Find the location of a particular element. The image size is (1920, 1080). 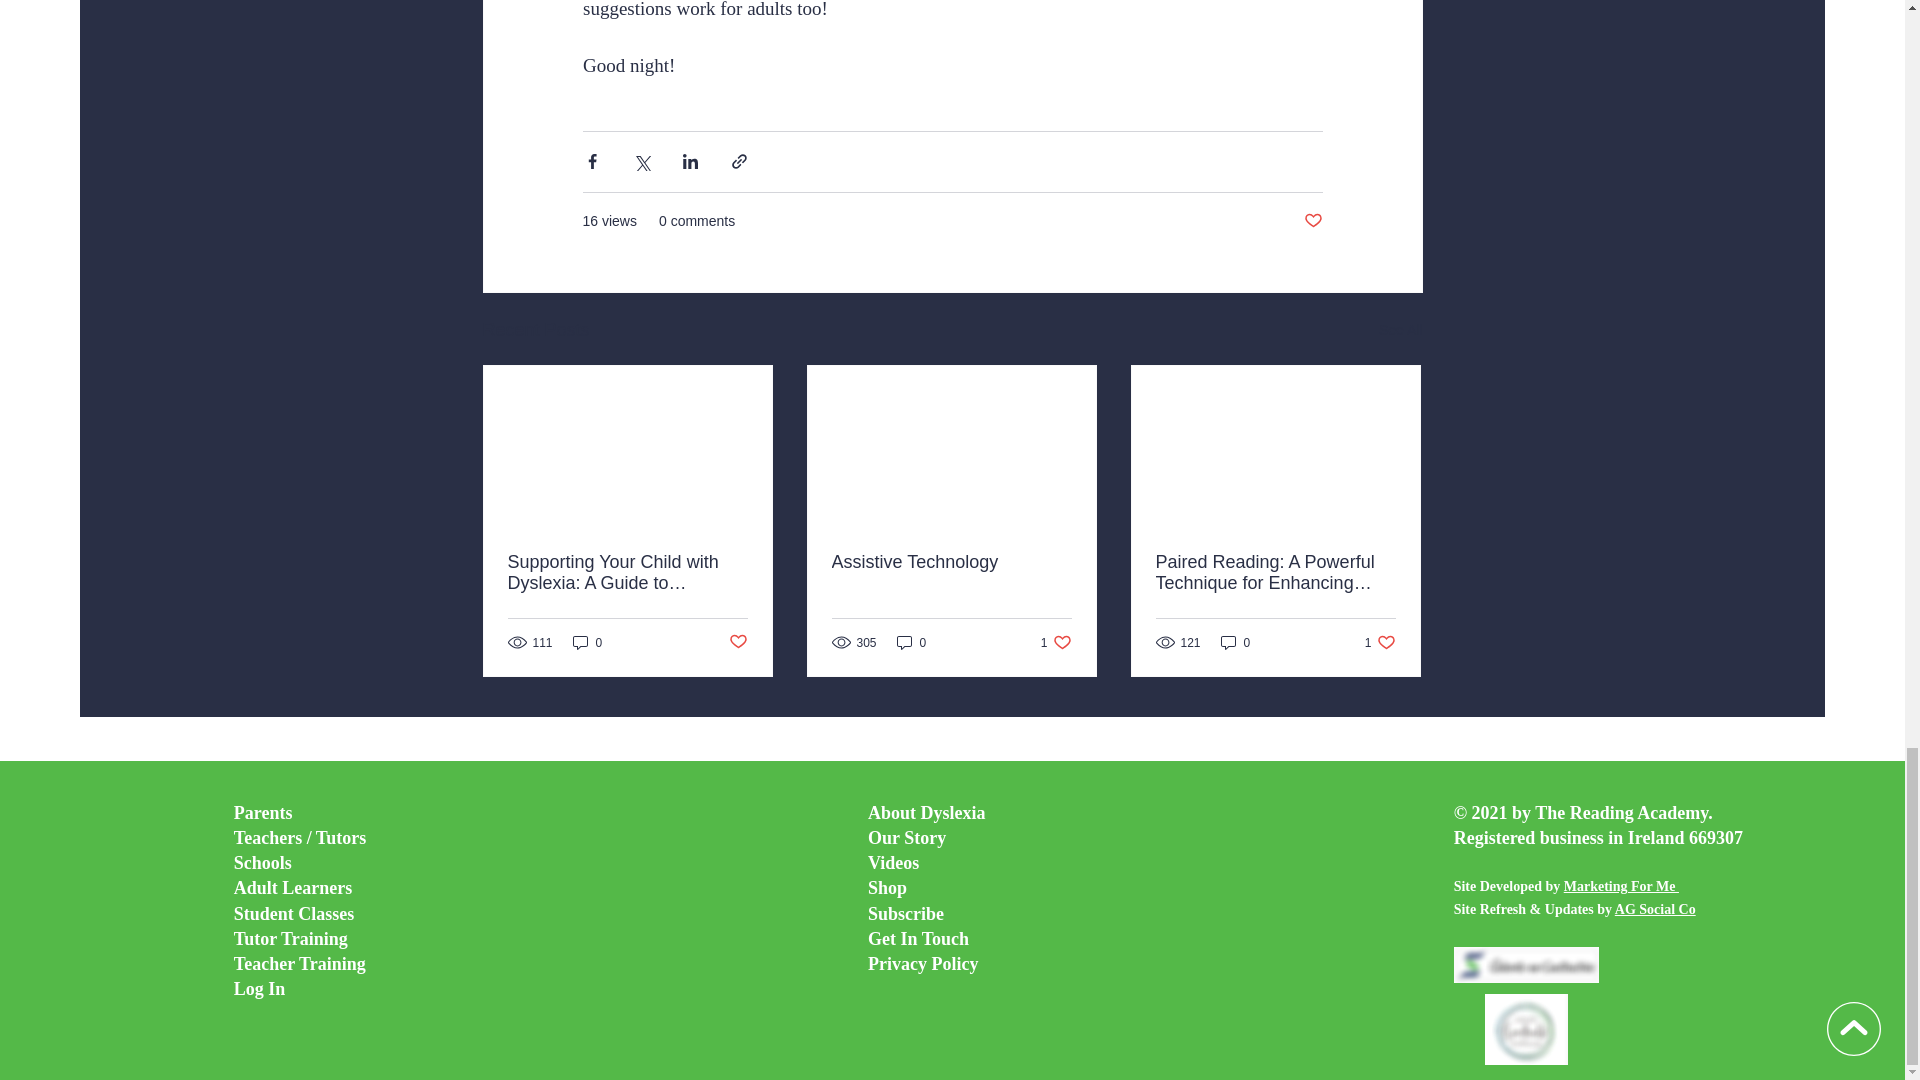

0 is located at coordinates (1400, 330).